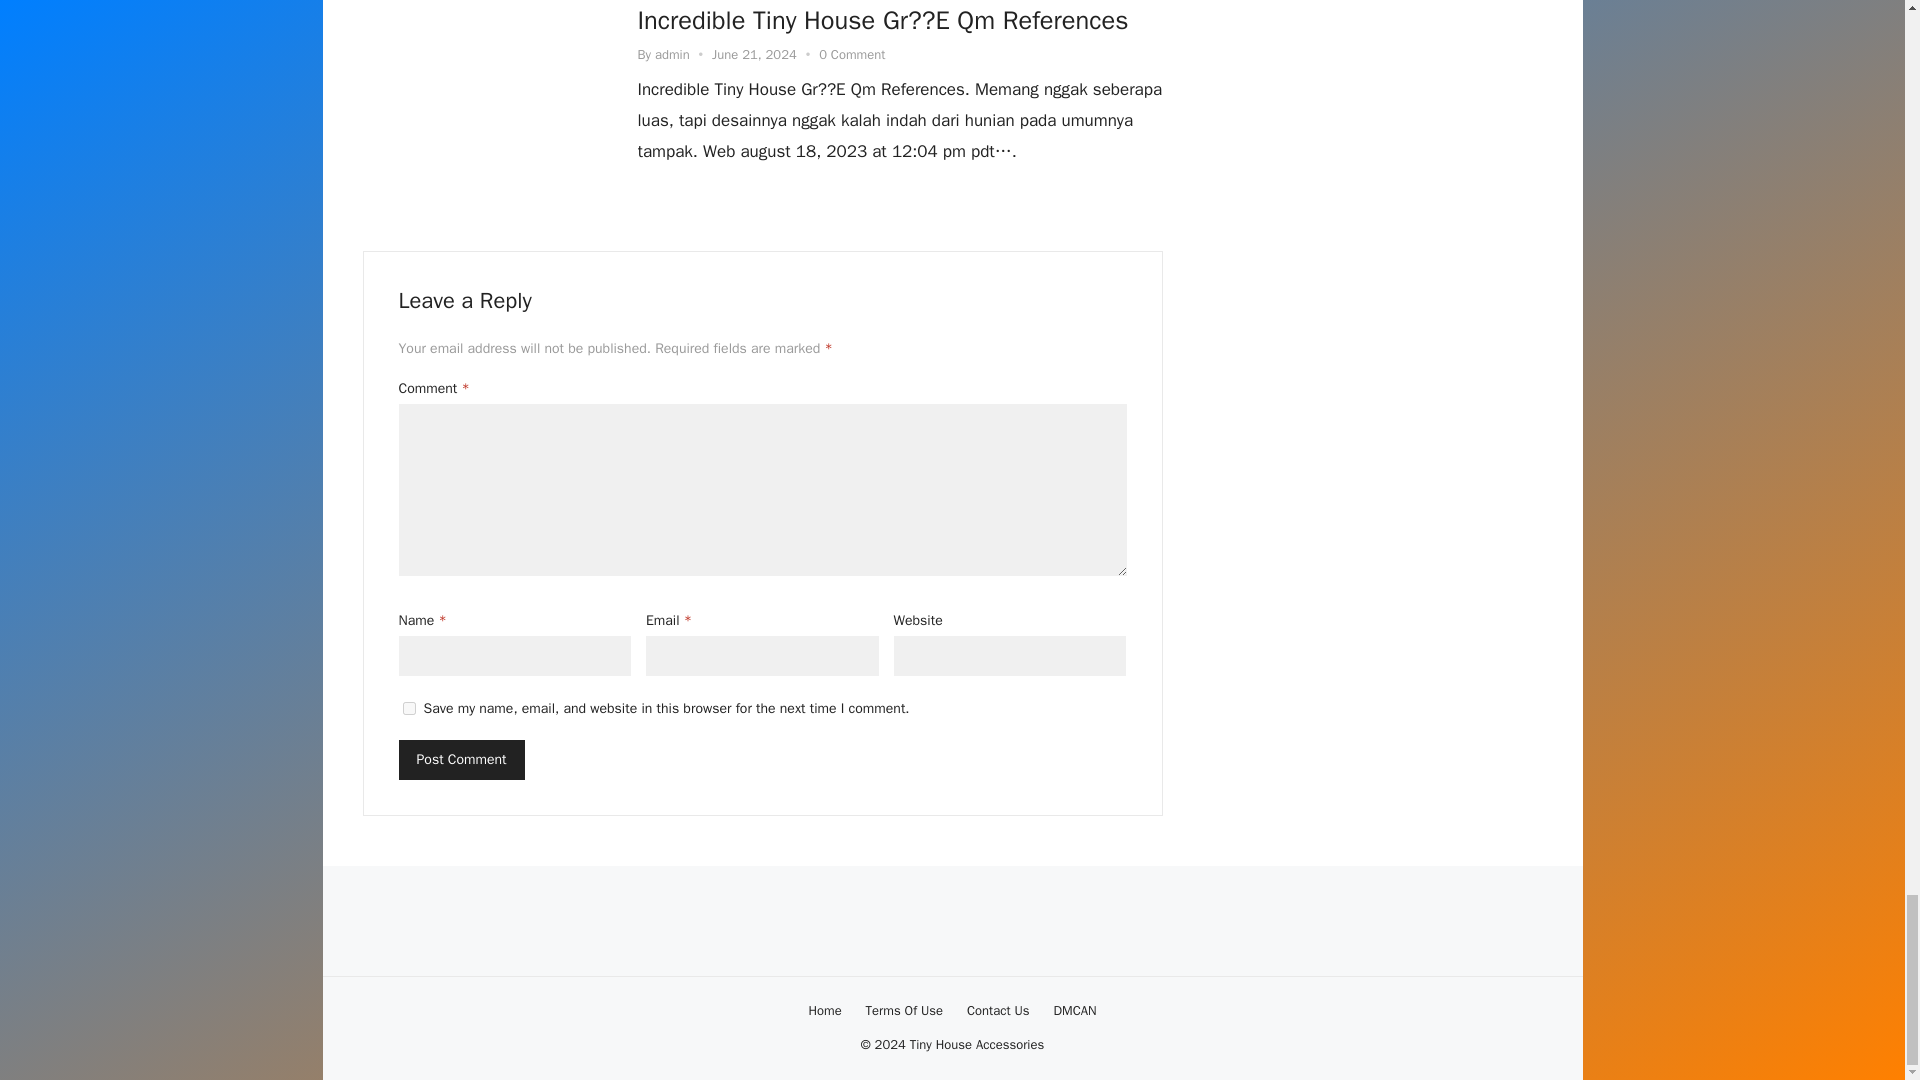  Describe the element at coordinates (672, 54) in the screenshot. I see `Posts by admin` at that location.